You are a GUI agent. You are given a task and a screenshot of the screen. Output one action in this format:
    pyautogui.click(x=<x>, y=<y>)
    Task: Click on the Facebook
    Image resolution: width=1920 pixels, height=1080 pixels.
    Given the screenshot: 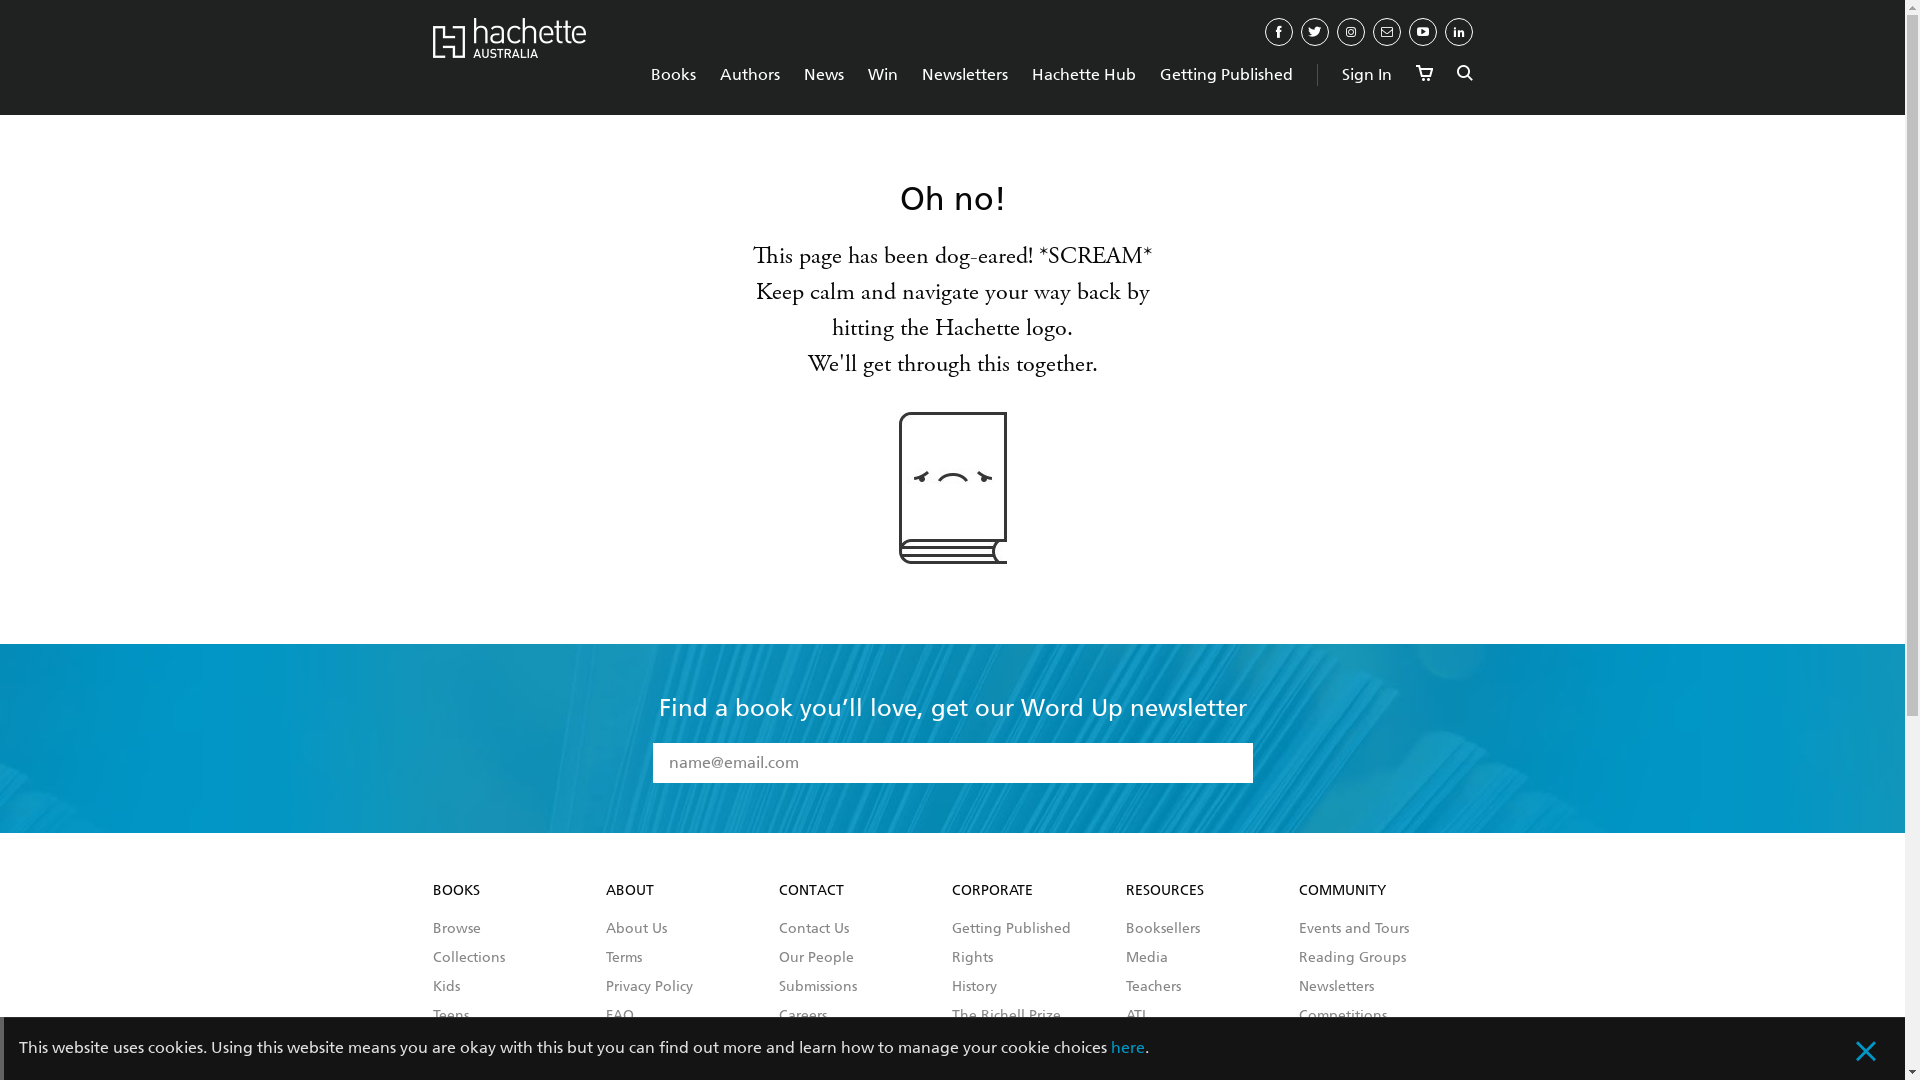 What is the action you would take?
    pyautogui.click(x=1278, y=32)
    